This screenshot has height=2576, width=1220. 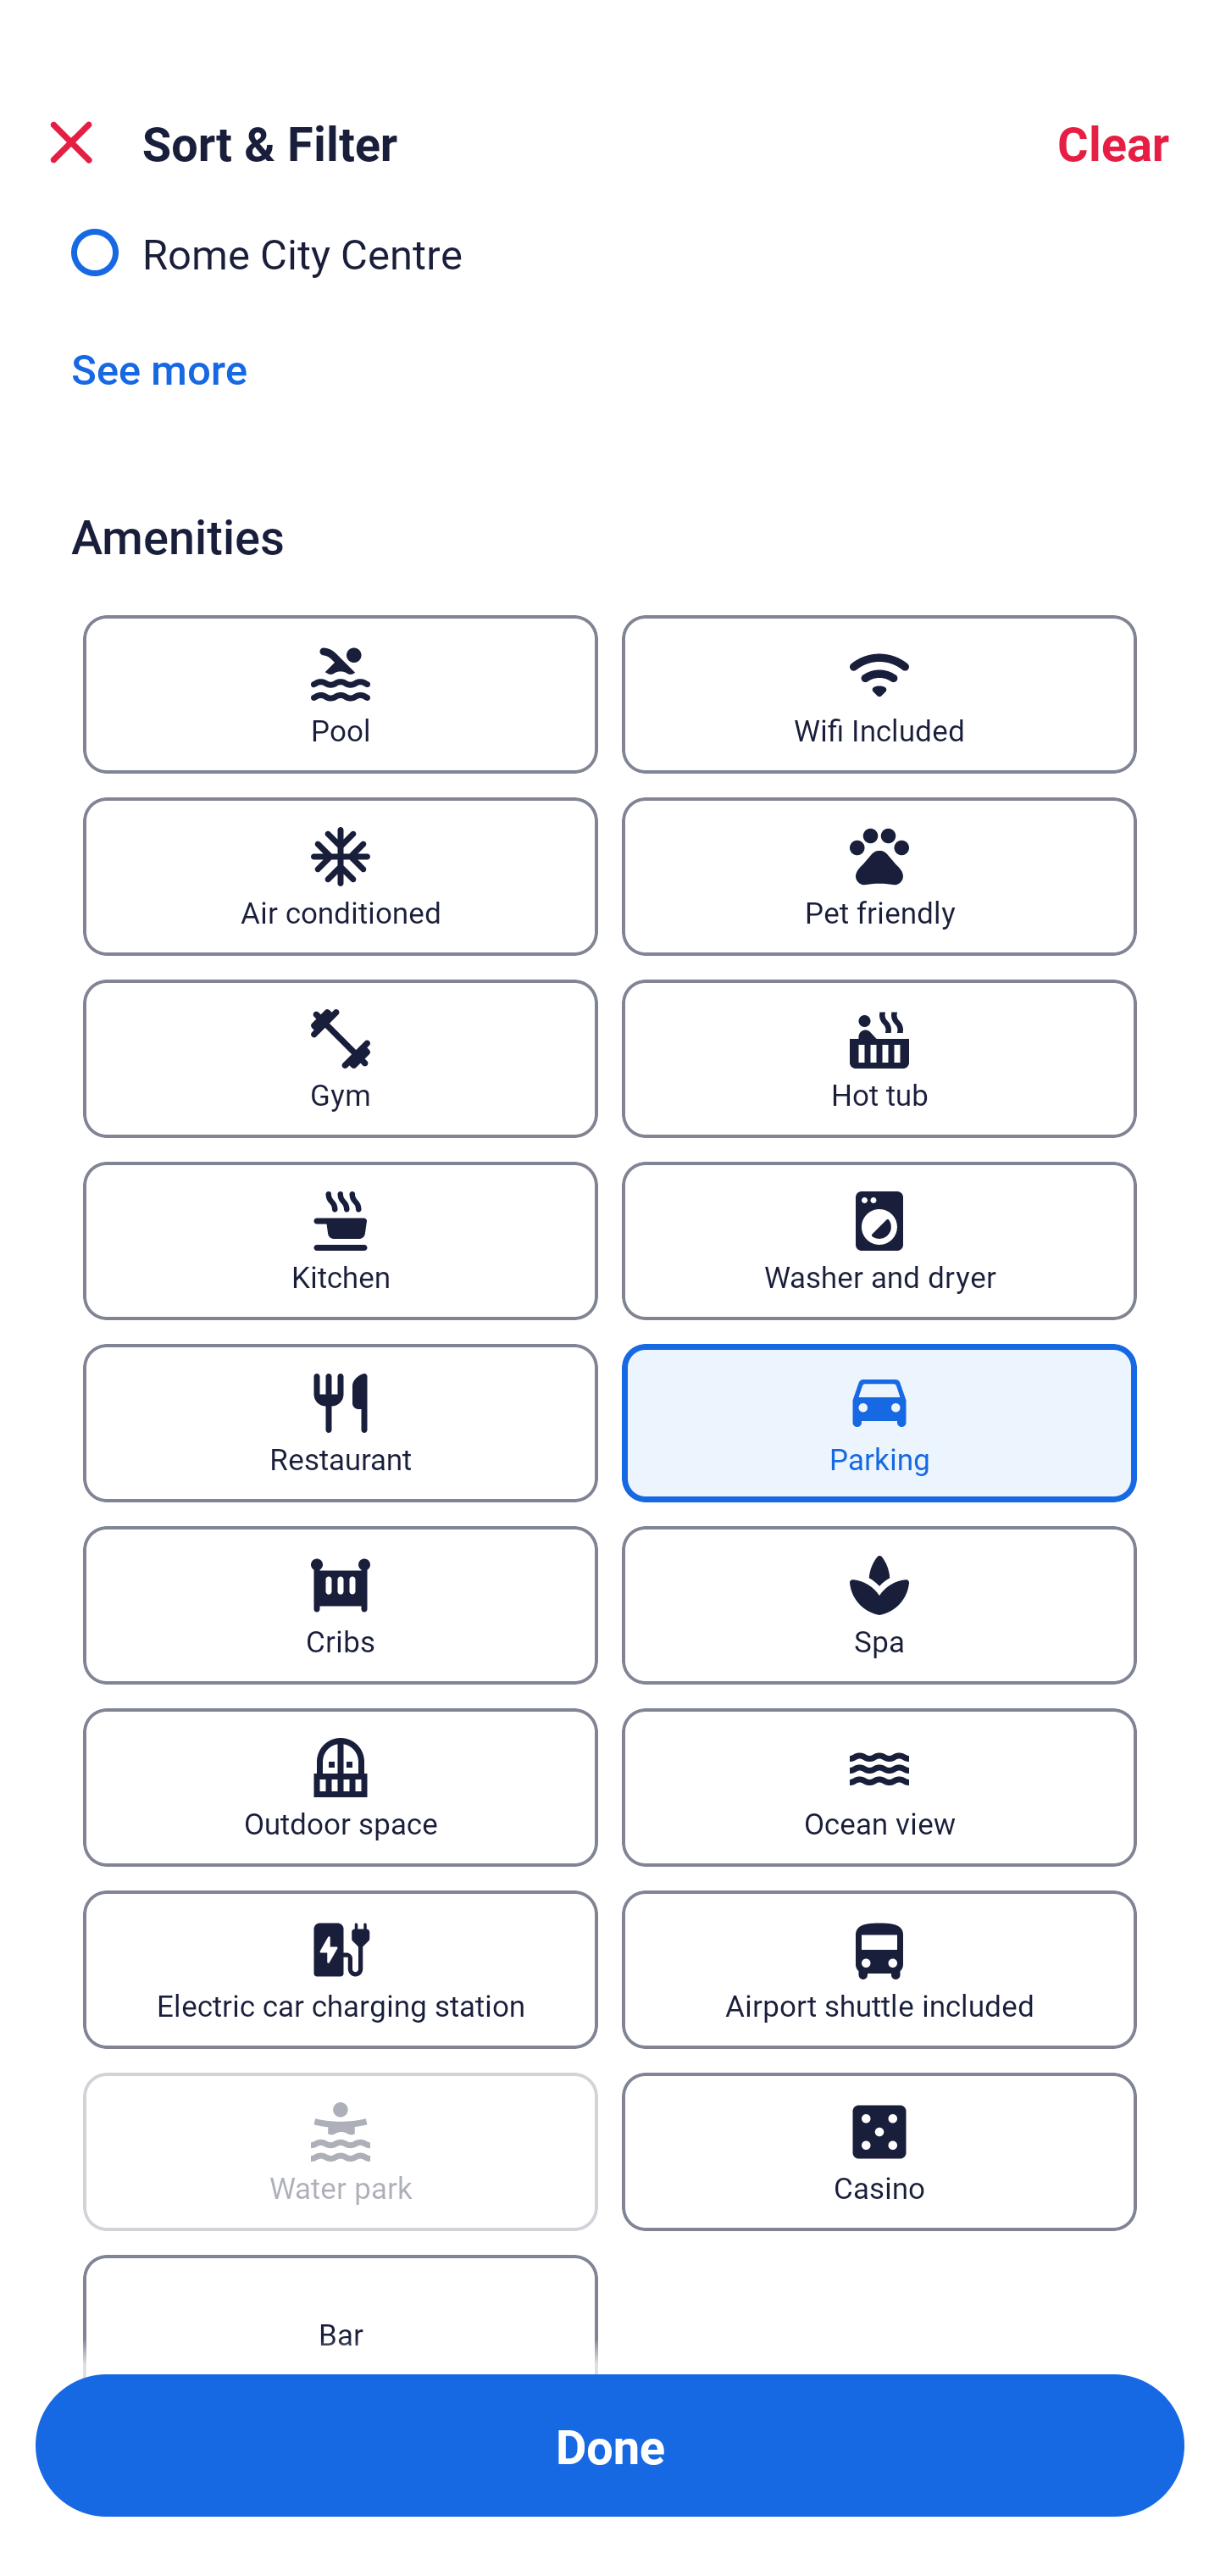 What do you see at coordinates (340, 1605) in the screenshot?
I see `Cribs` at bounding box center [340, 1605].